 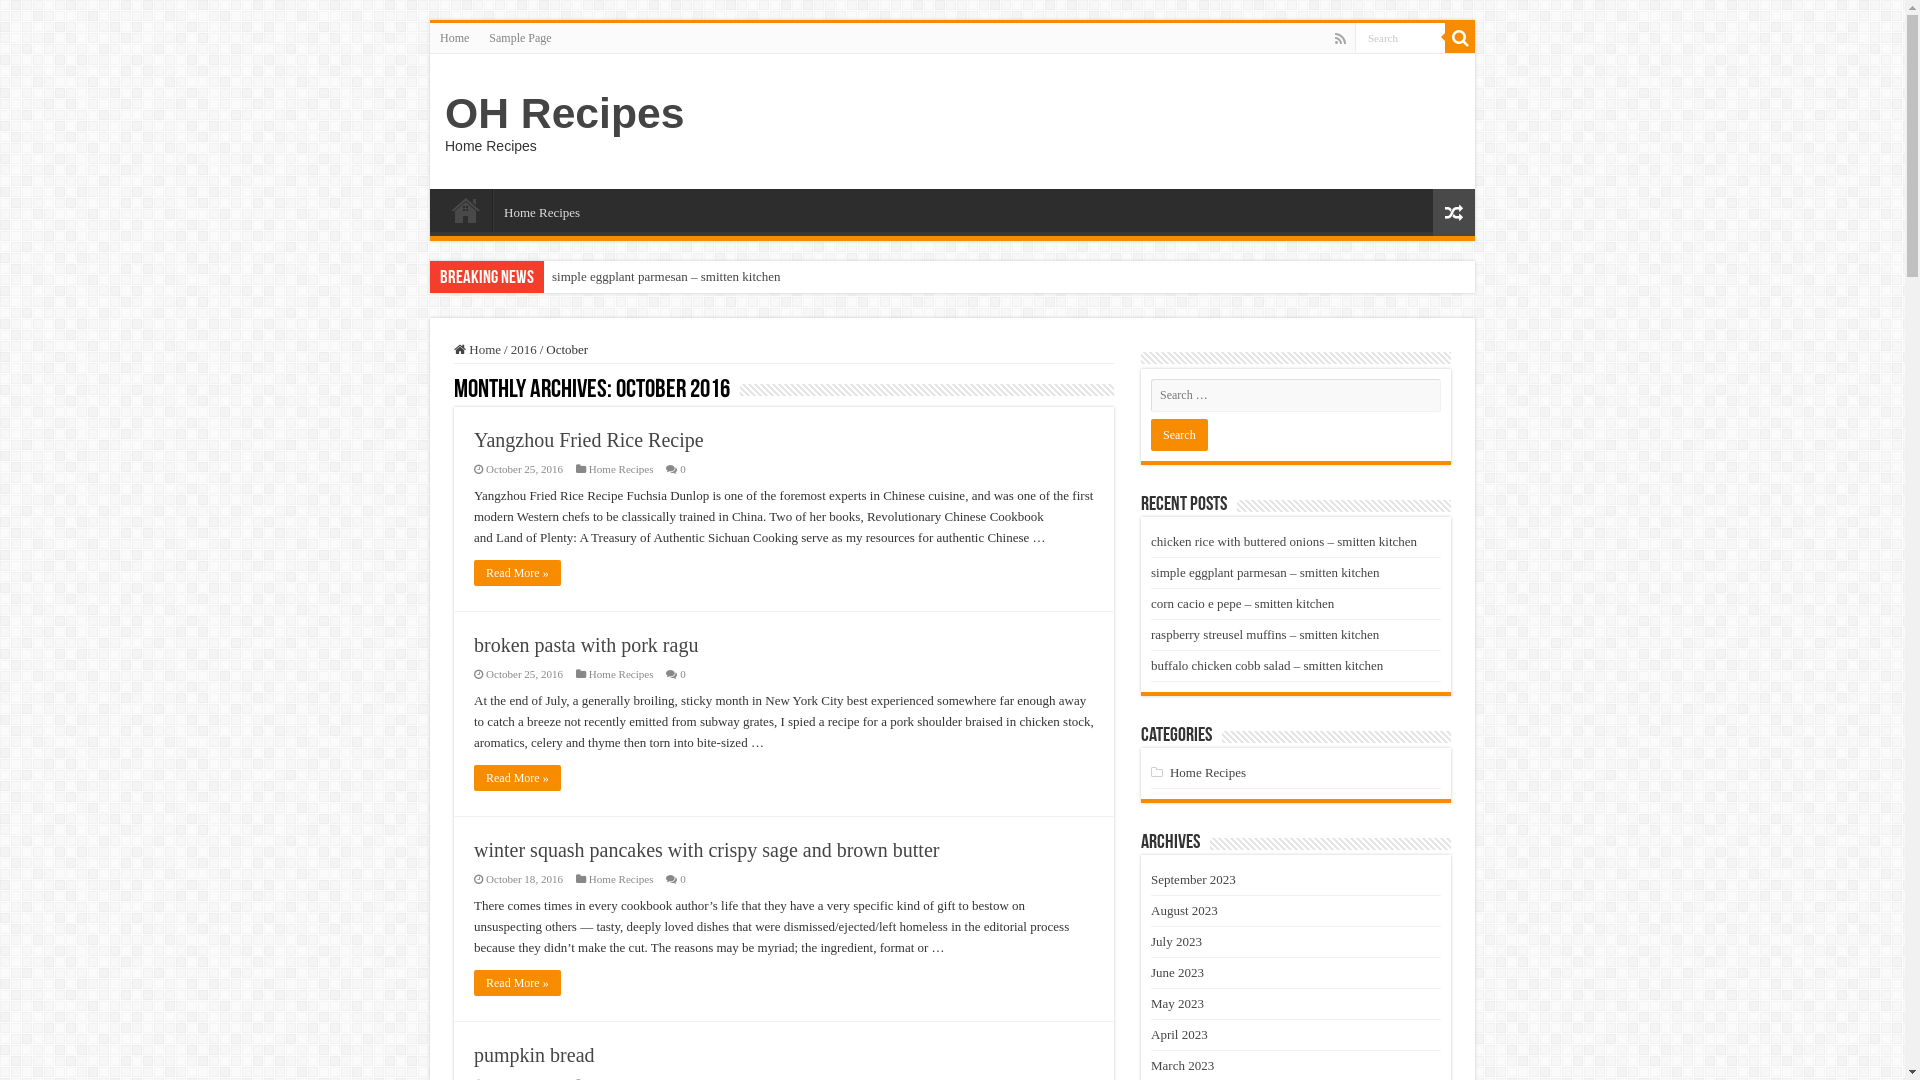 What do you see at coordinates (1176, 942) in the screenshot?
I see `July 2023` at bounding box center [1176, 942].